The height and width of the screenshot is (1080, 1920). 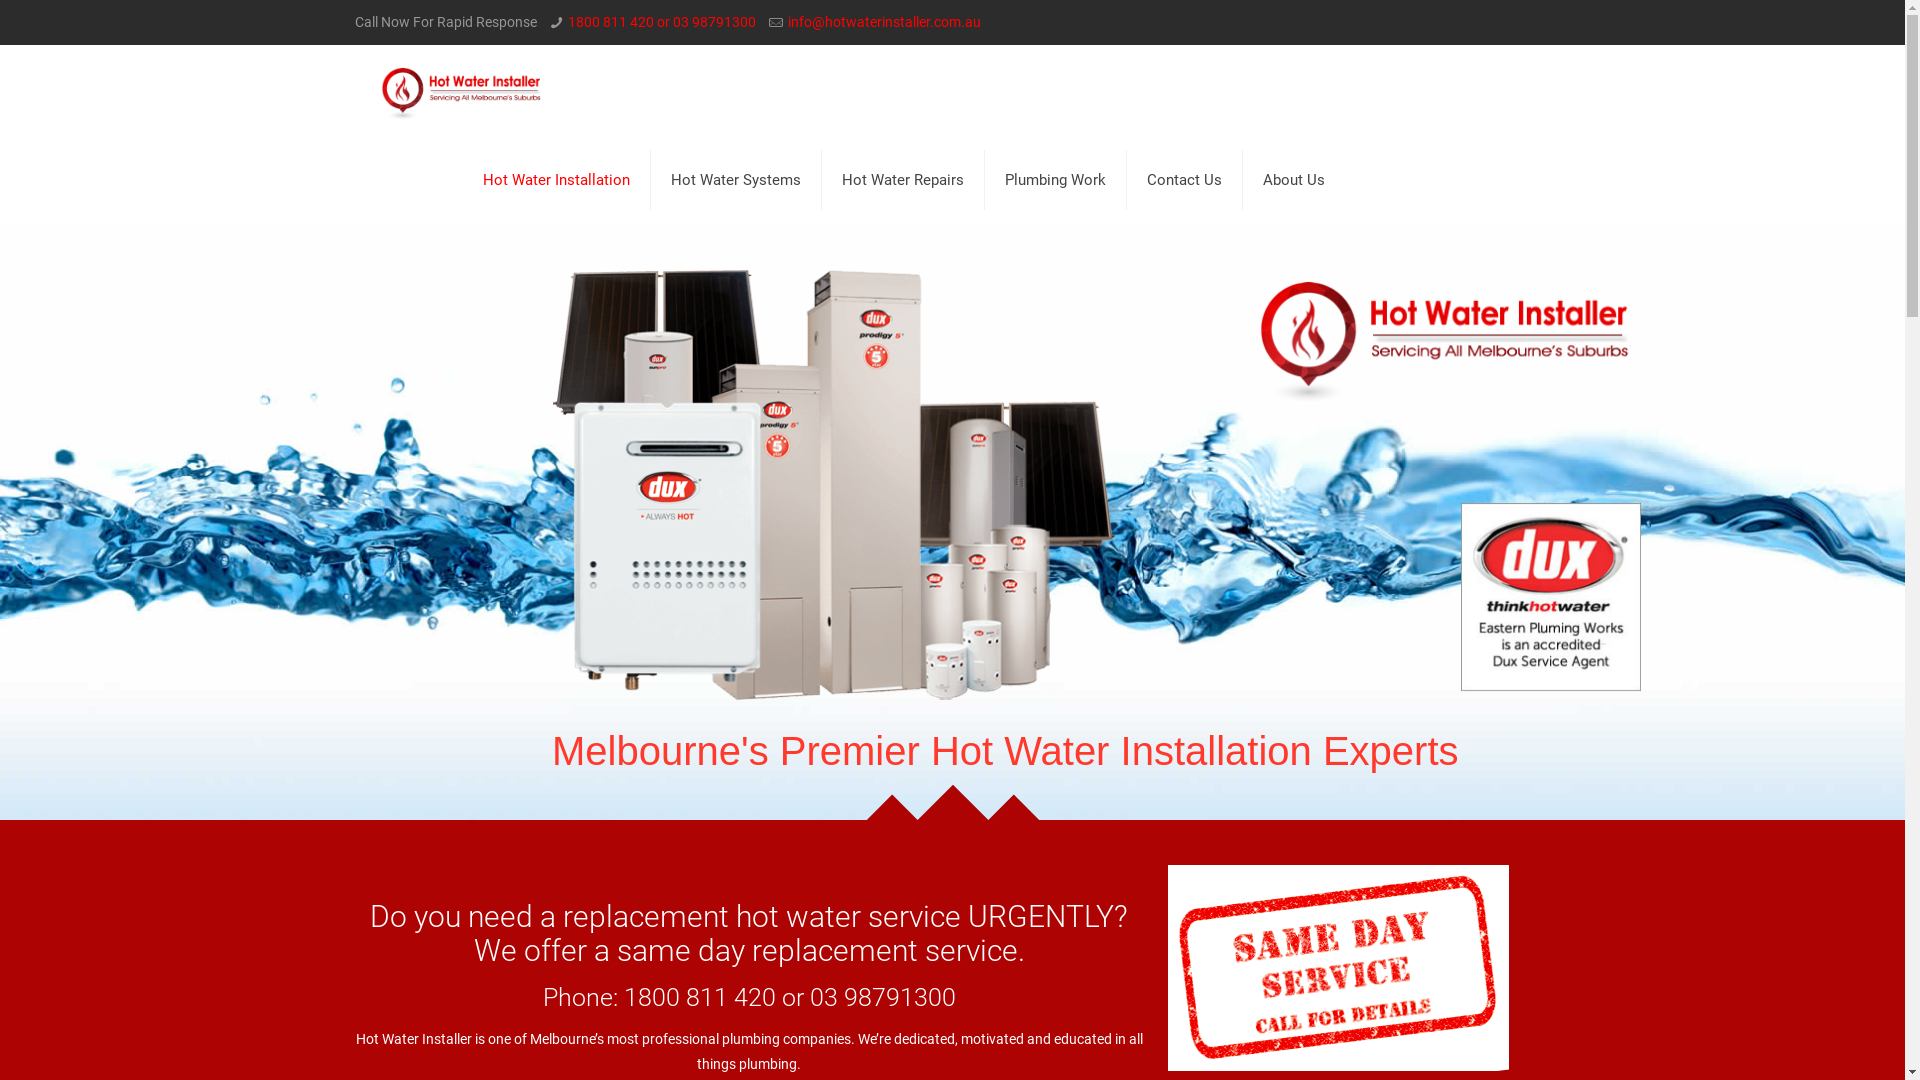 I want to click on Hot Water Installation, so click(x=557, y=180).